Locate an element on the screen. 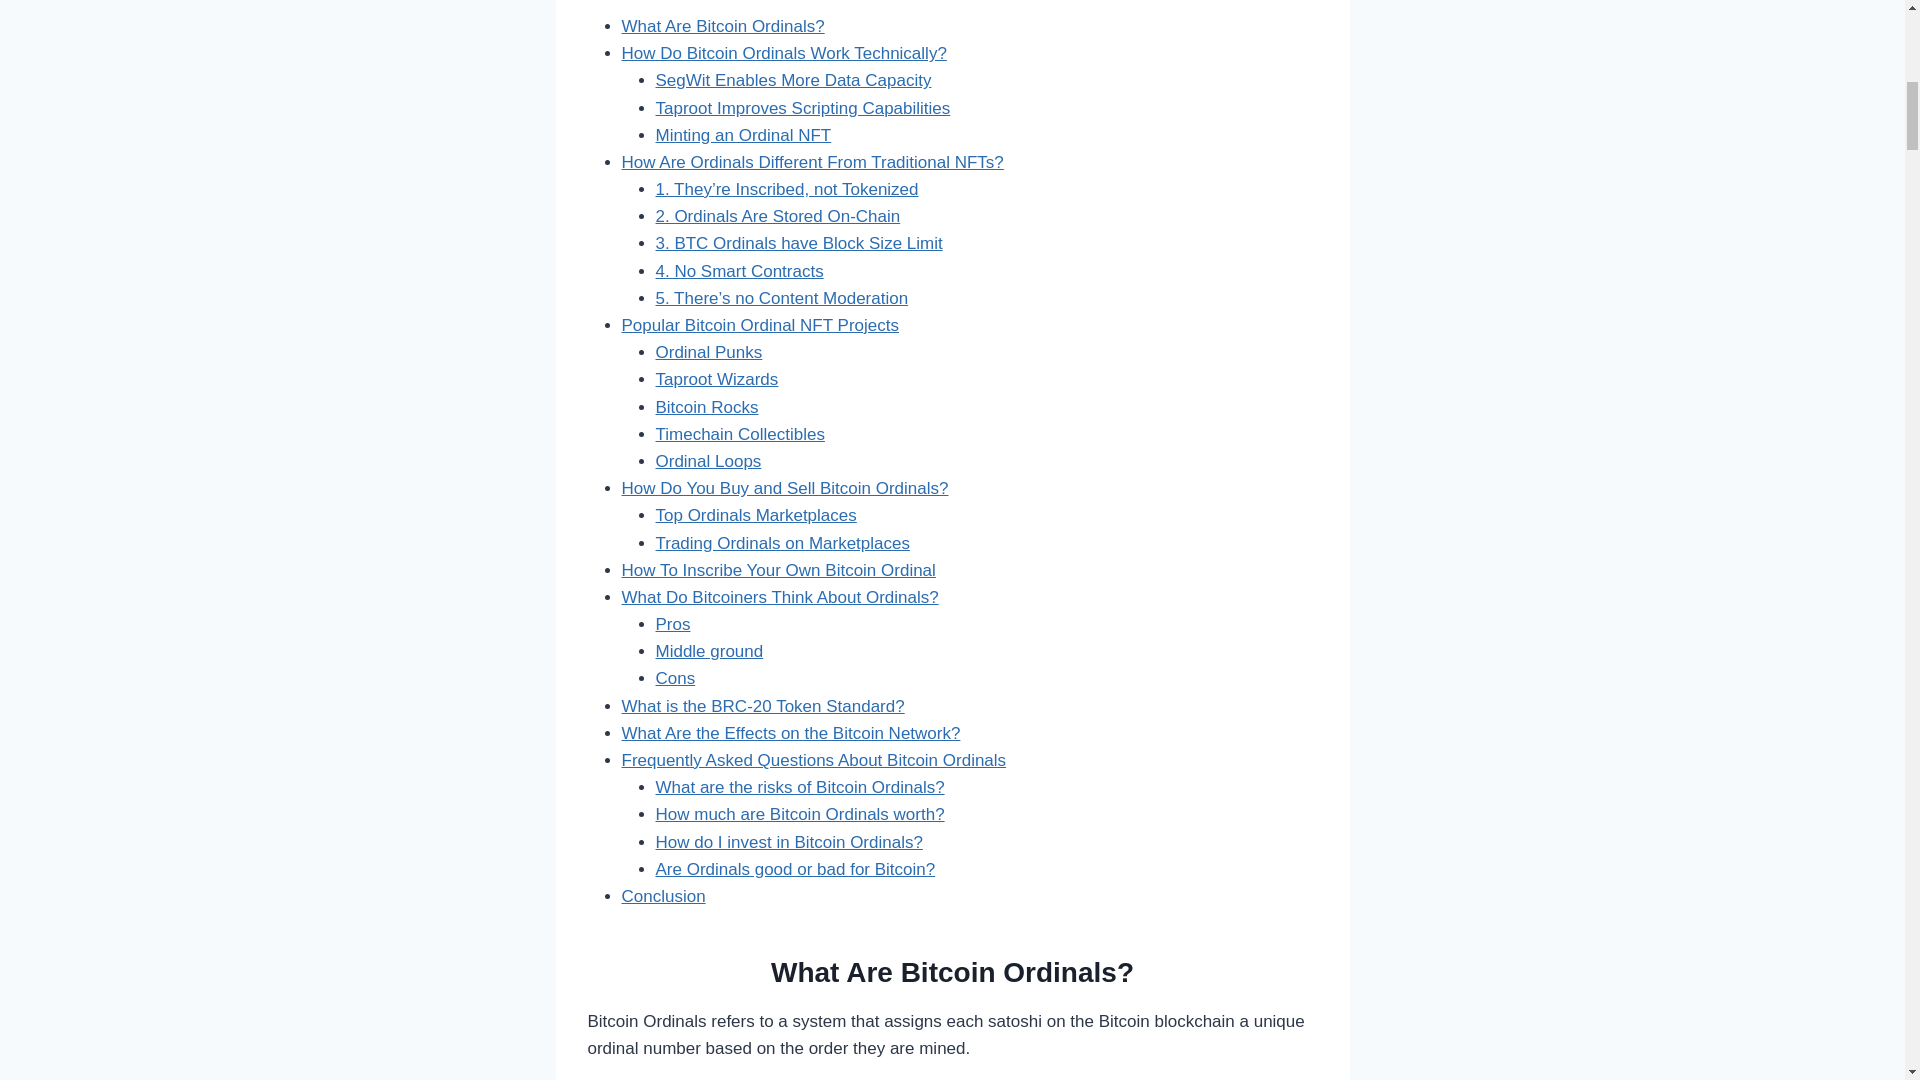 This screenshot has height=1080, width=1920. Popular Bitcoin Ordinal NFT Projects is located at coordinates (760, 325).